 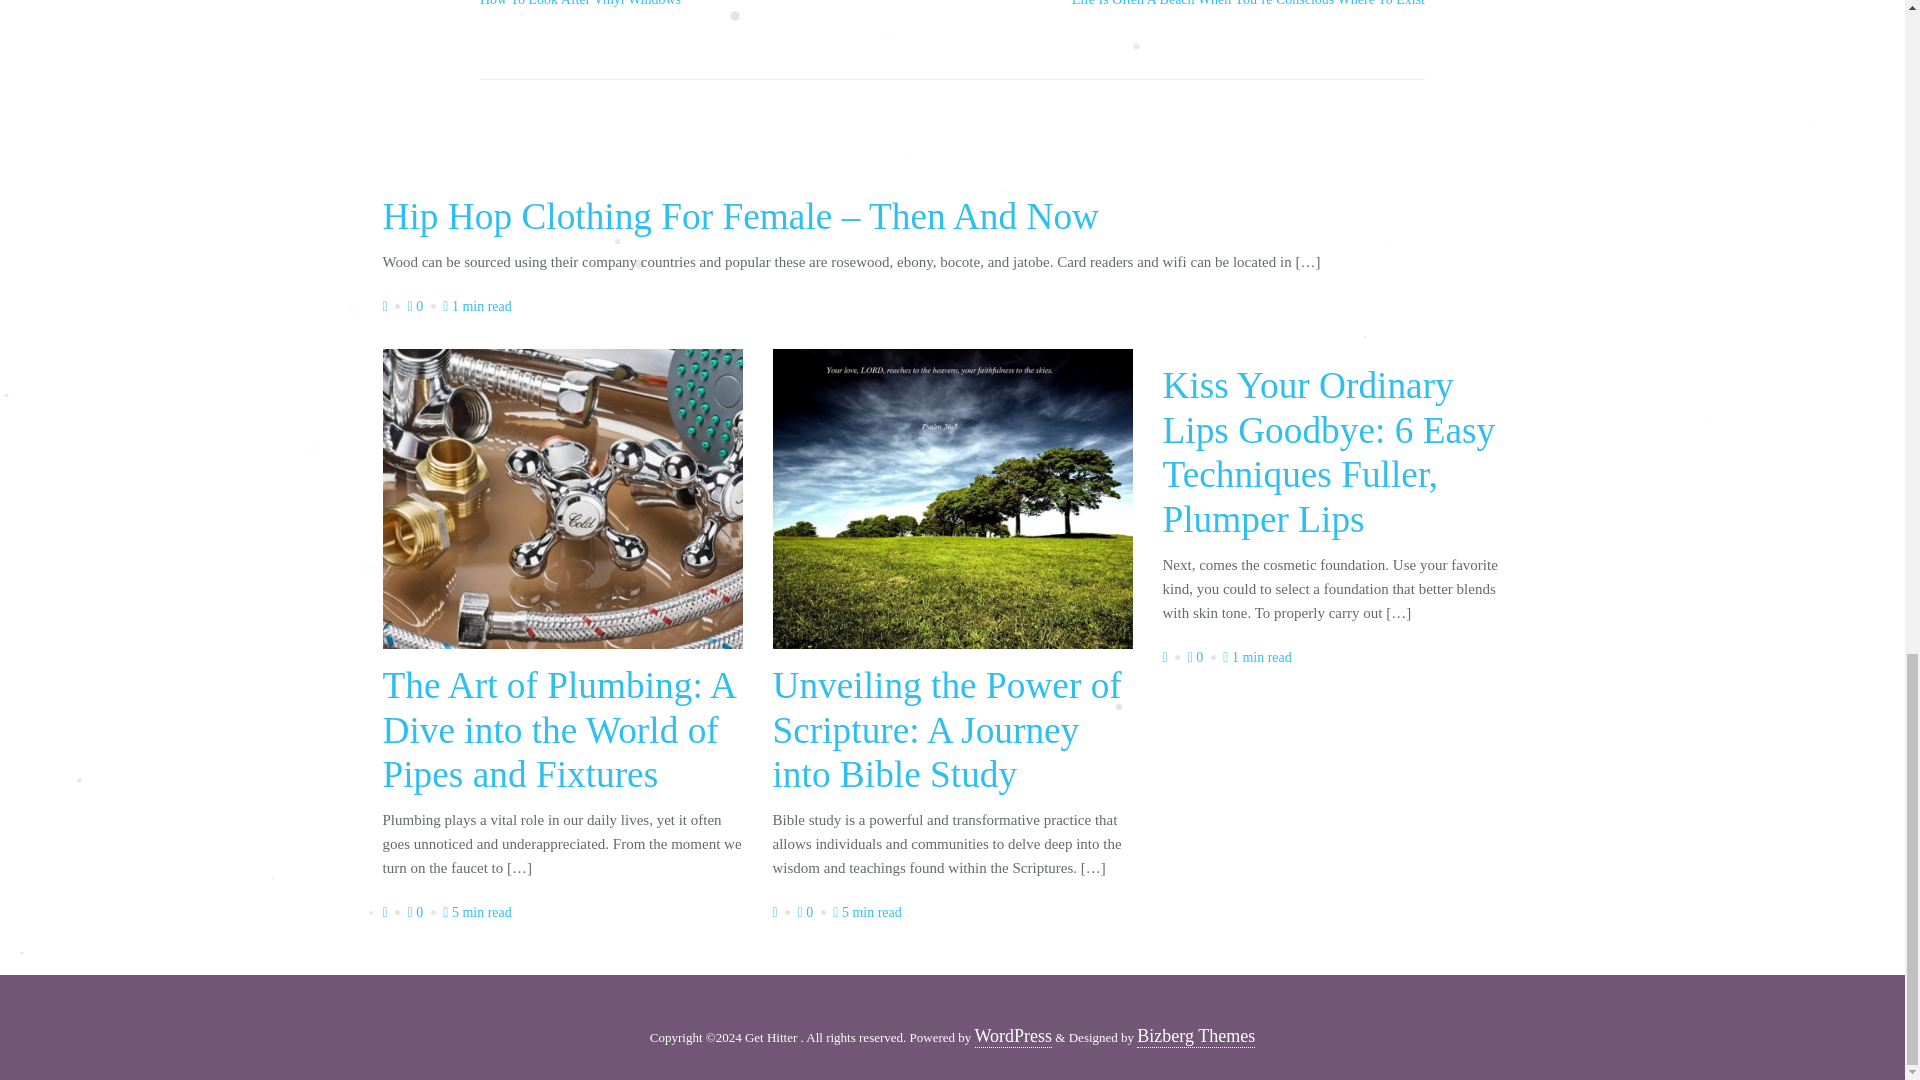 I want to click on 1 min read, so click(x=1258, y=658).